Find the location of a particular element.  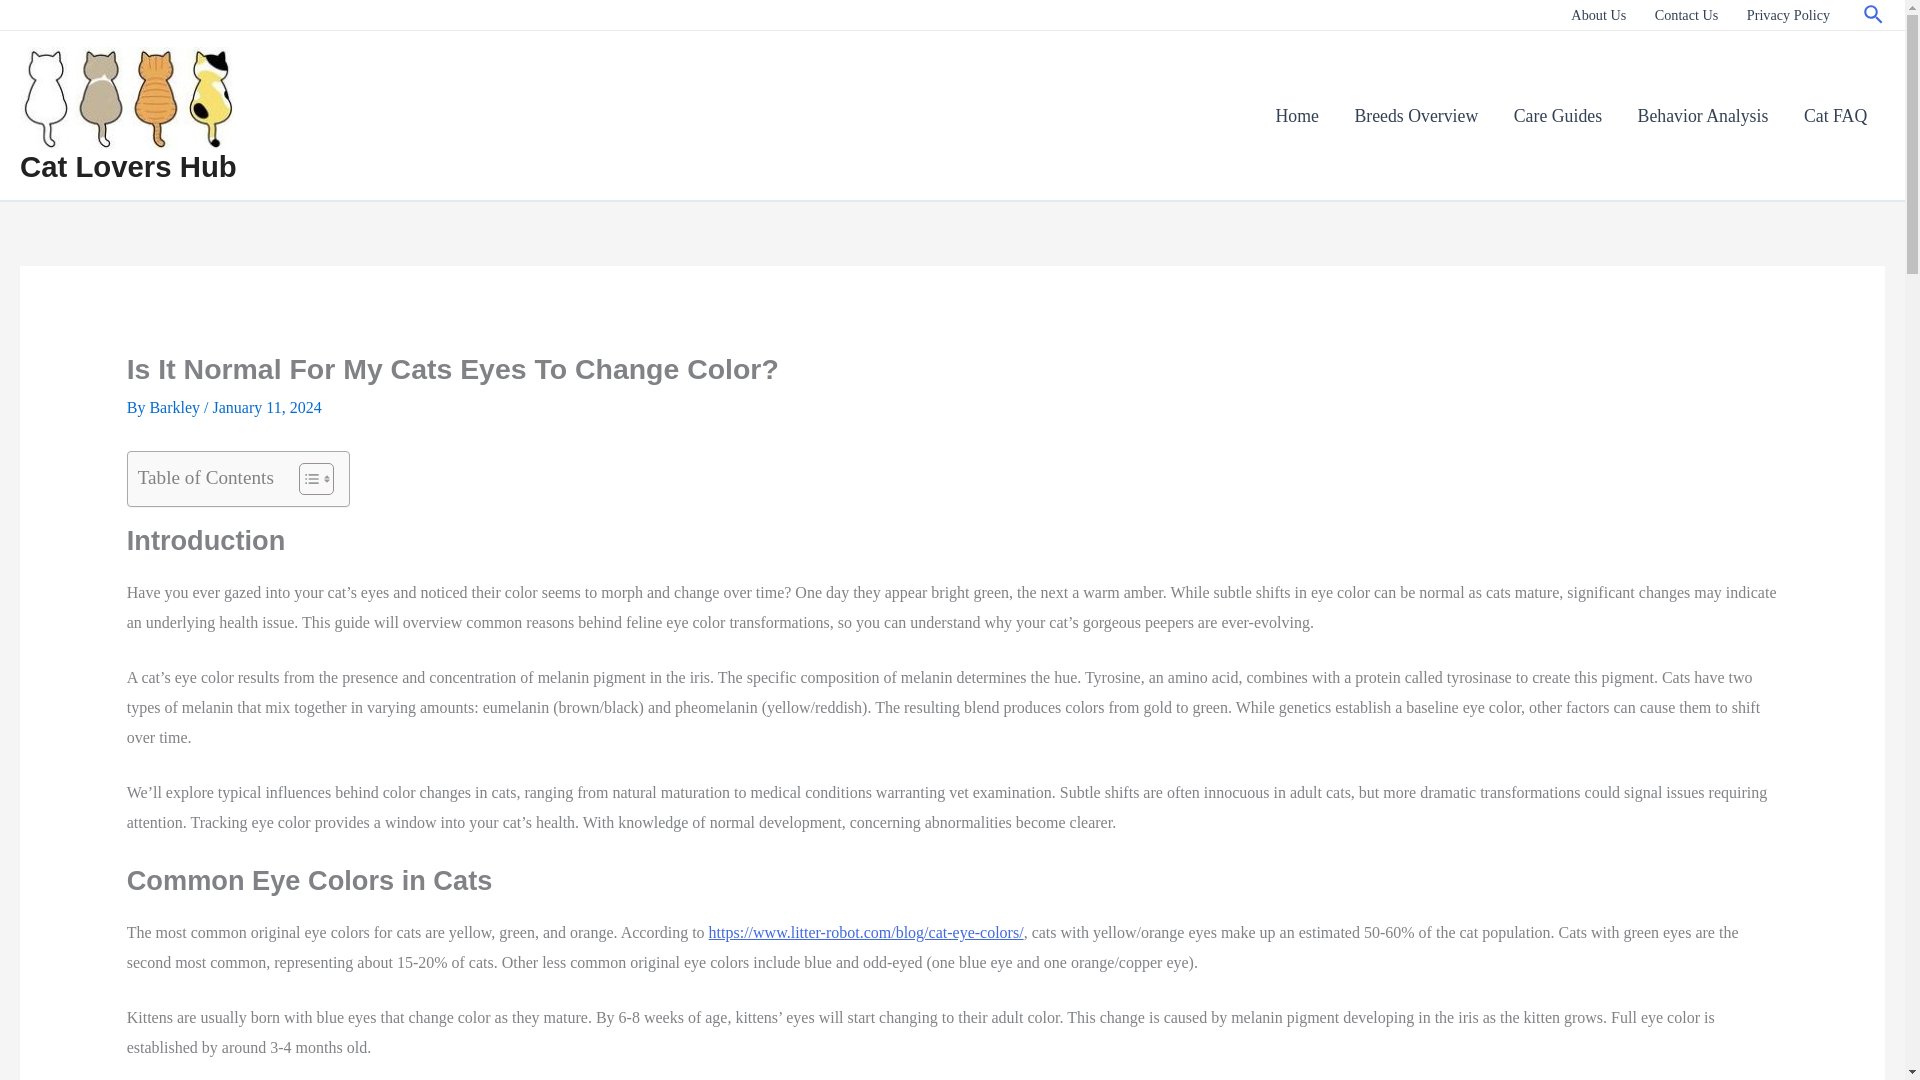

Breeds Overview is located at coordinates (1416, 116).